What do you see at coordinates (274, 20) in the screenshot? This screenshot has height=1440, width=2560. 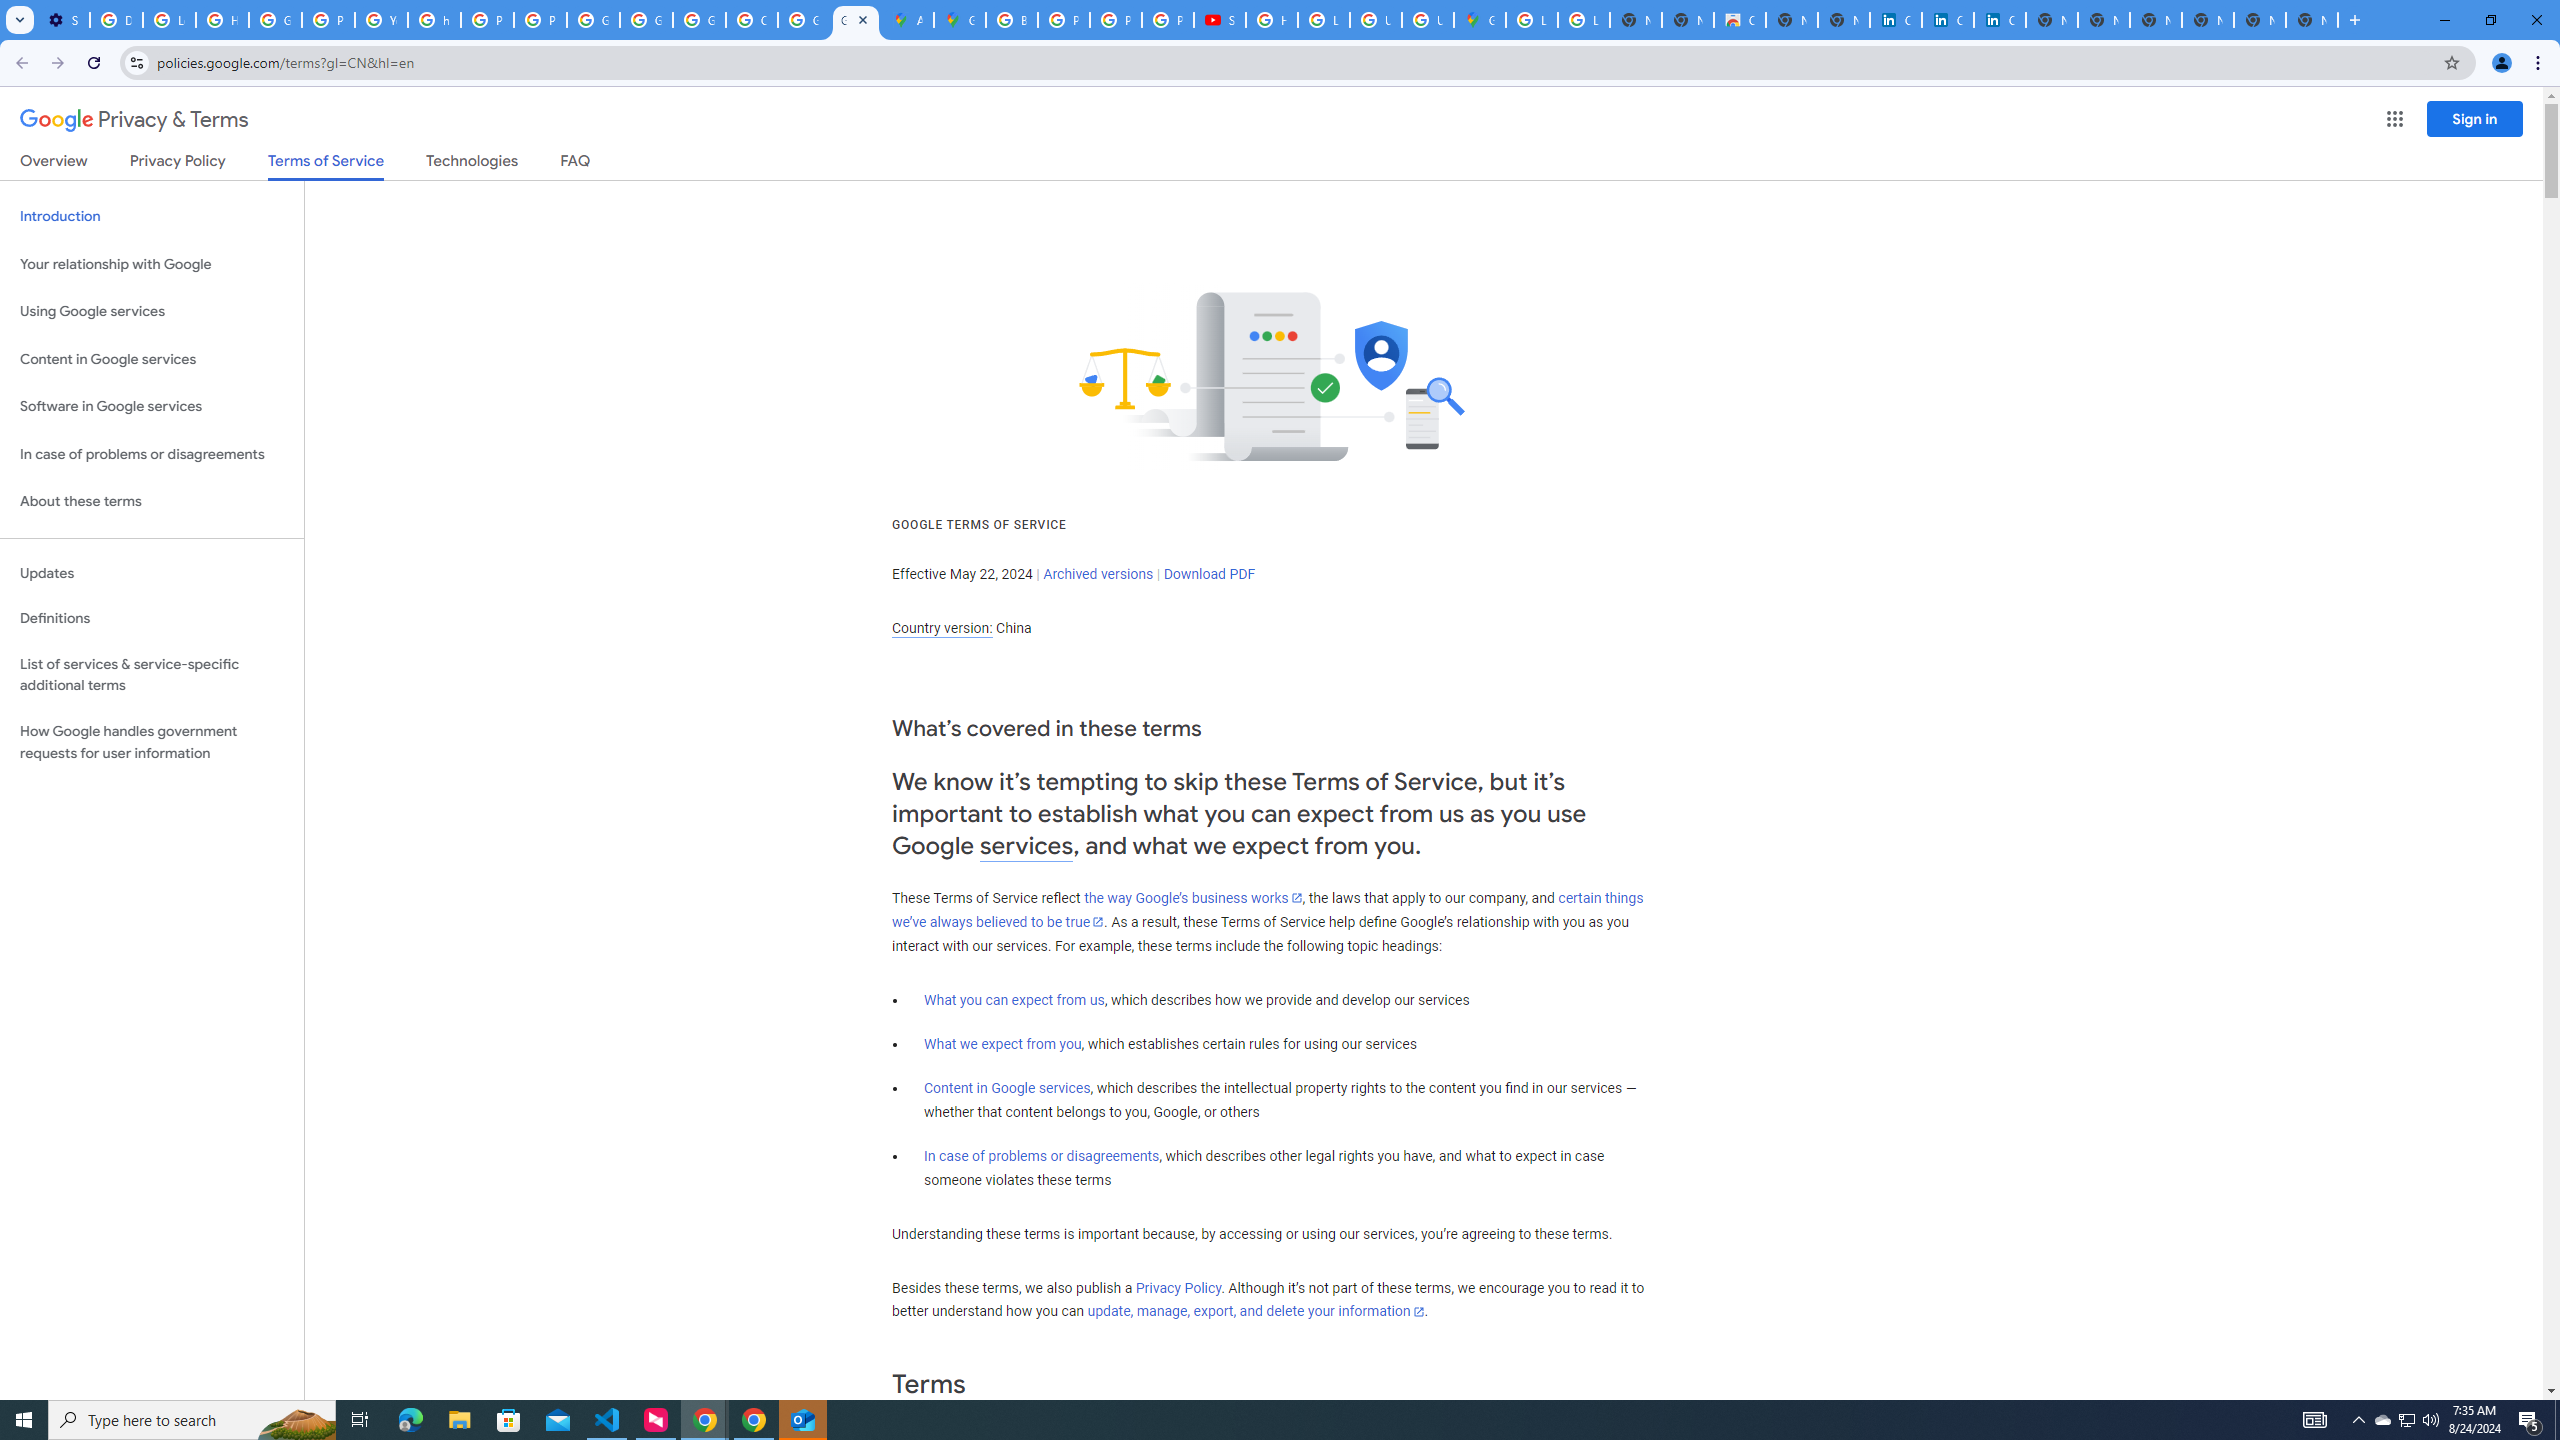 I see `Google Account Help` at bounding box center [274, 20].